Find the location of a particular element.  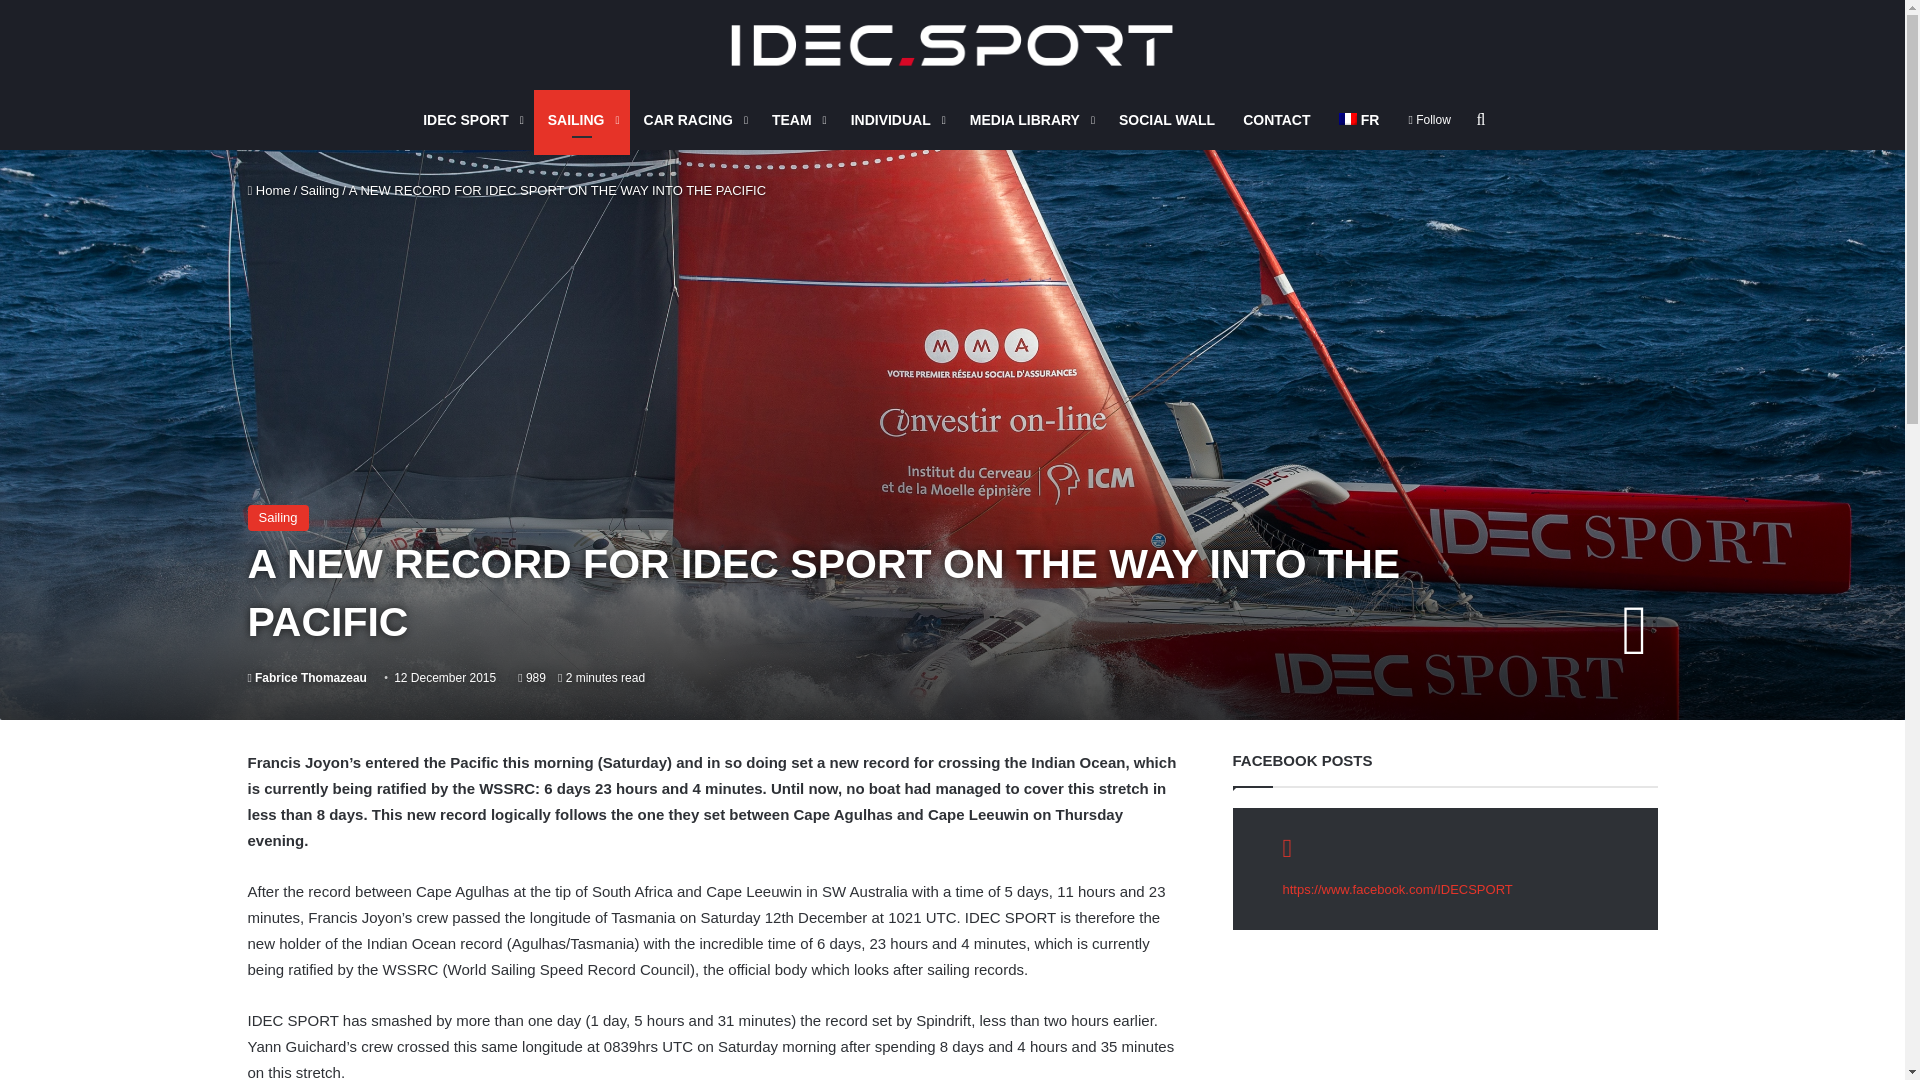

SAILING is located at coordinates (581, 120).